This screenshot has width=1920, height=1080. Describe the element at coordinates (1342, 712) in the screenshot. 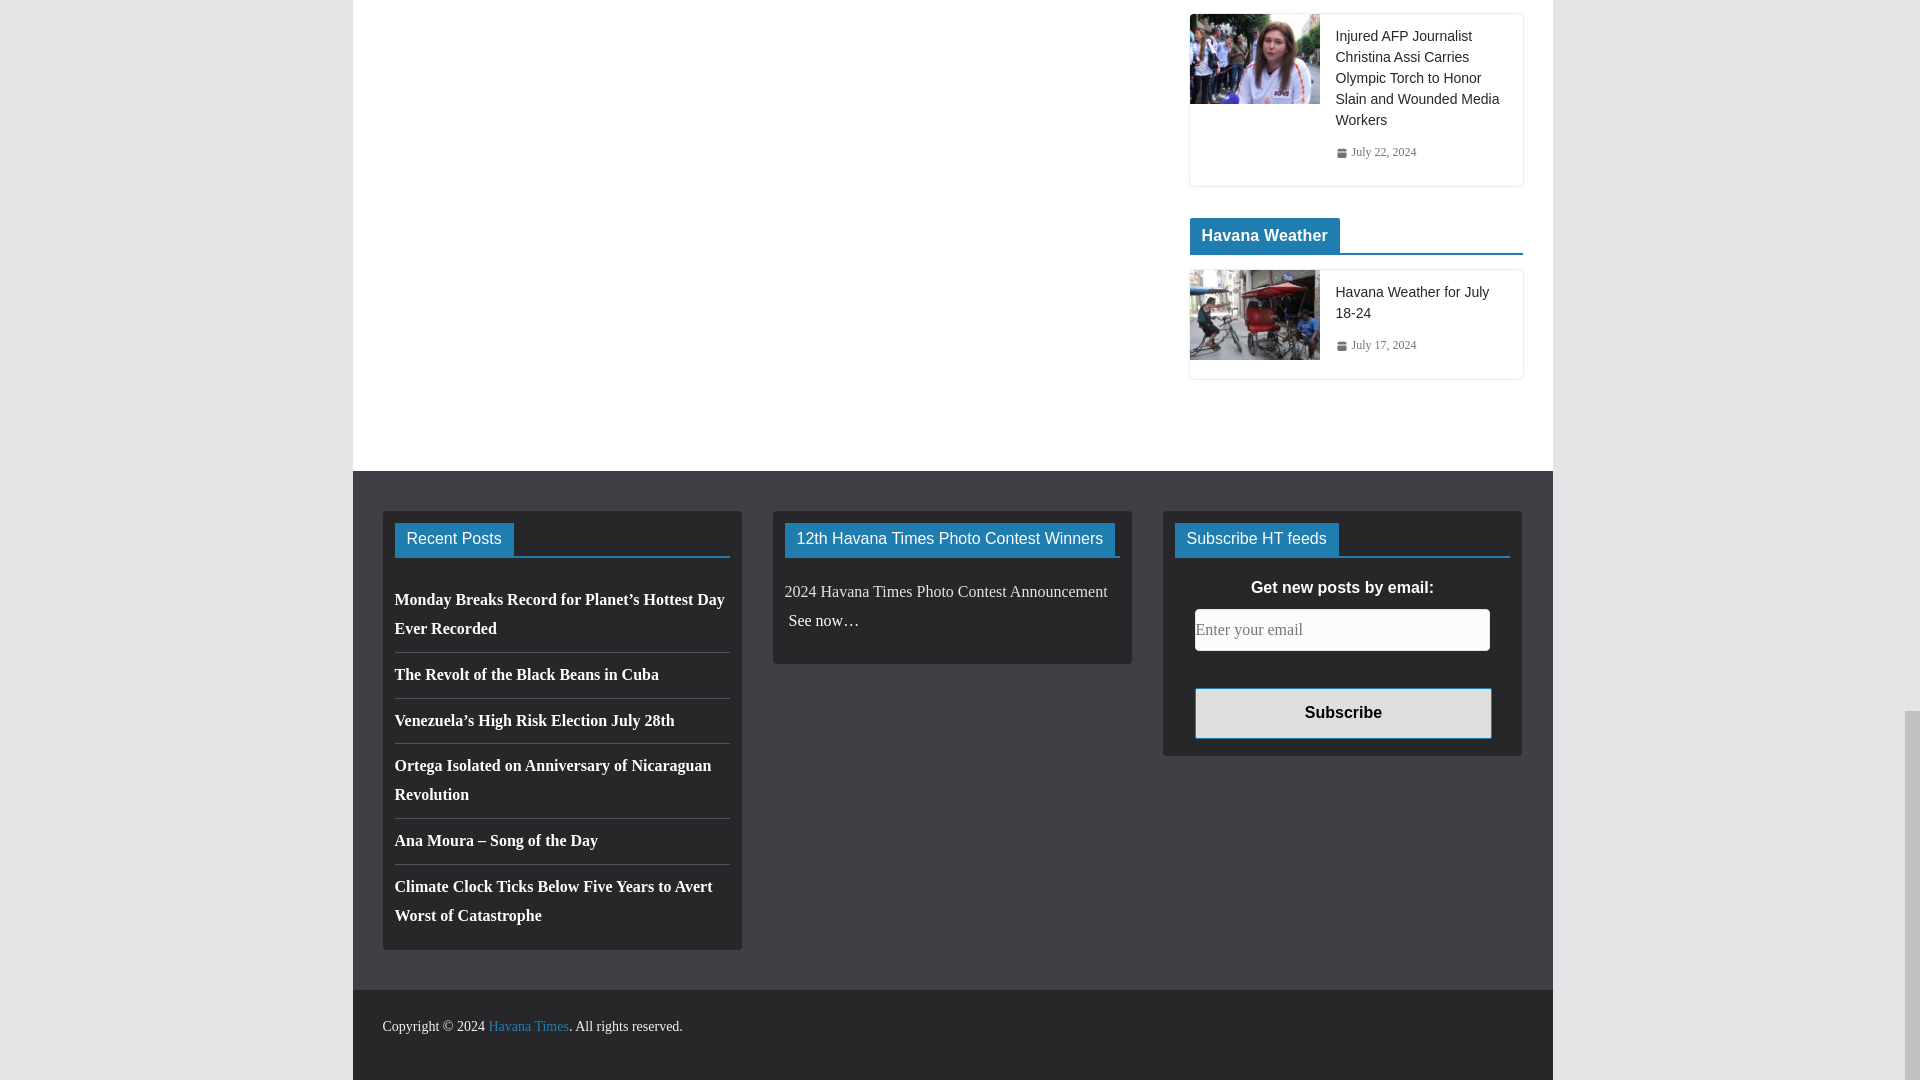

I see `Subscribe` at that location.